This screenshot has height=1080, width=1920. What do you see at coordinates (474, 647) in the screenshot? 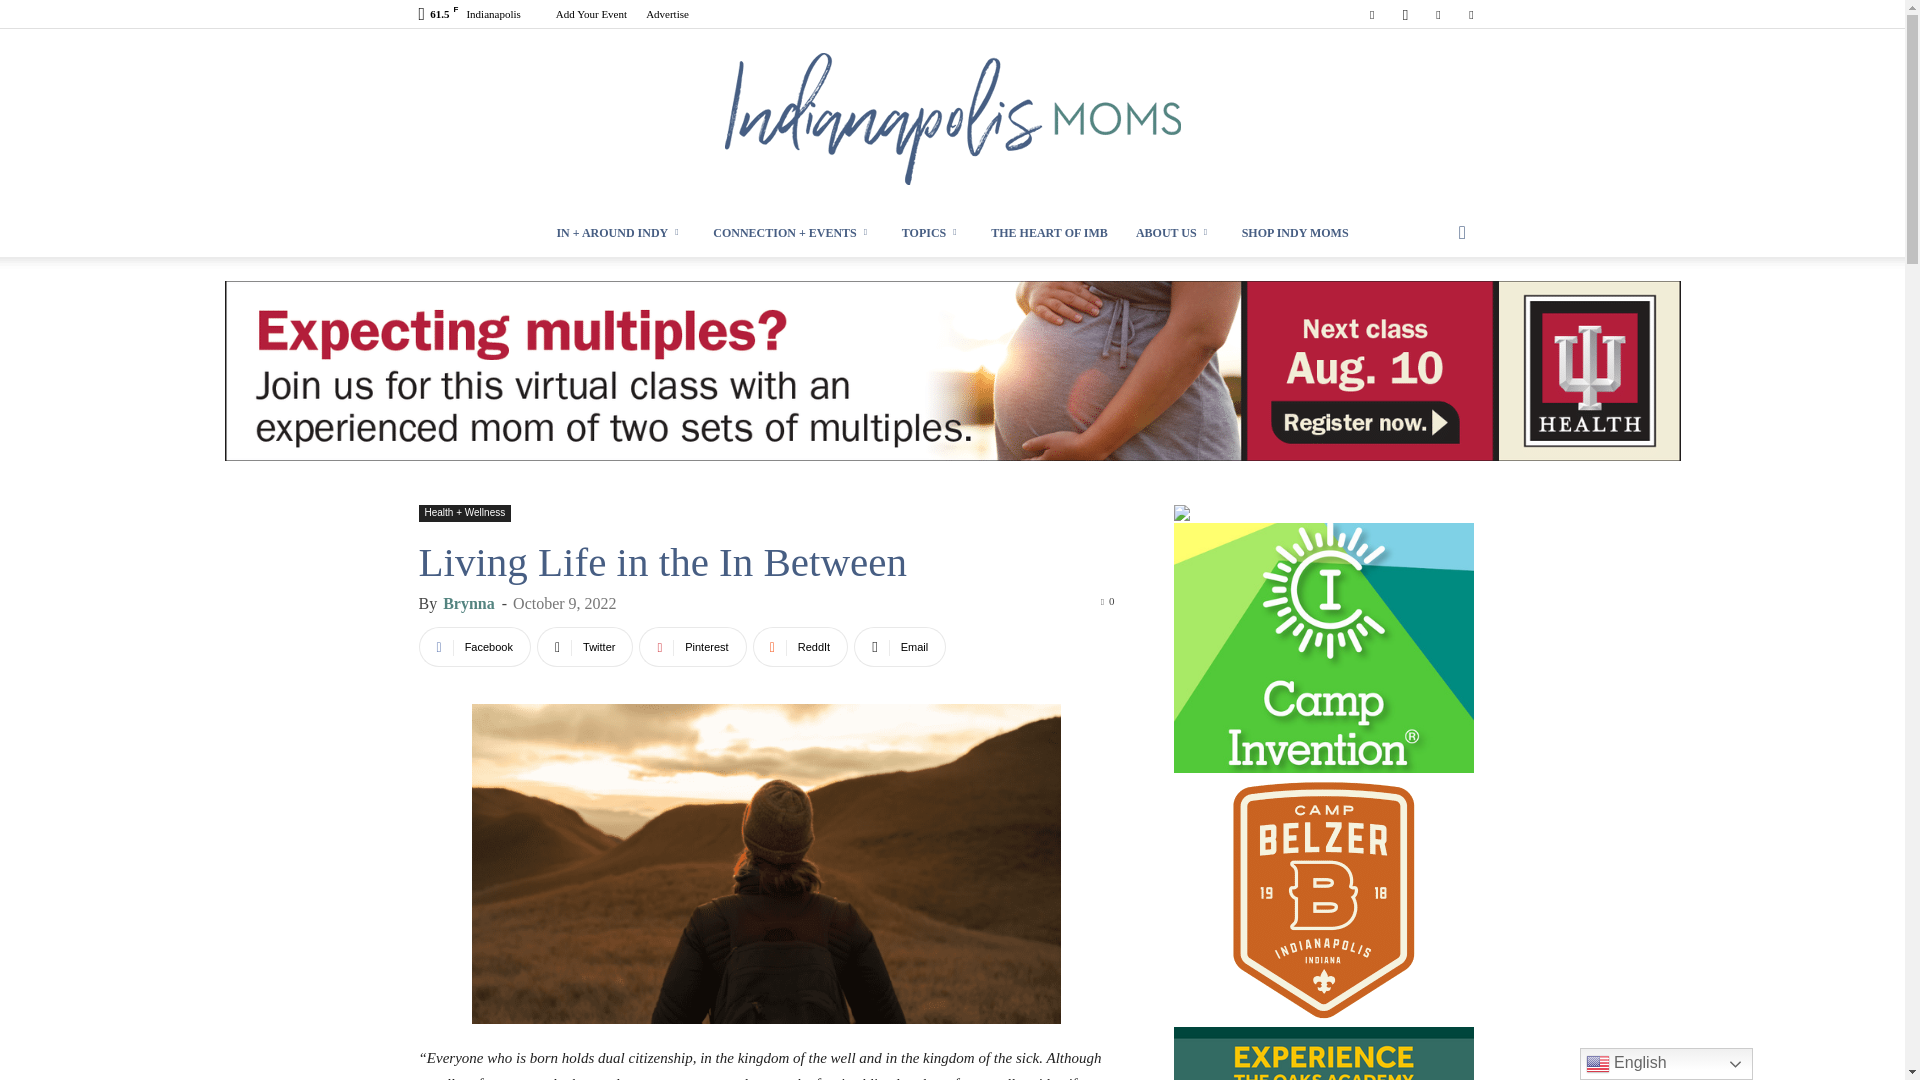
I see `Facebook` at bounding box center [474, 647].